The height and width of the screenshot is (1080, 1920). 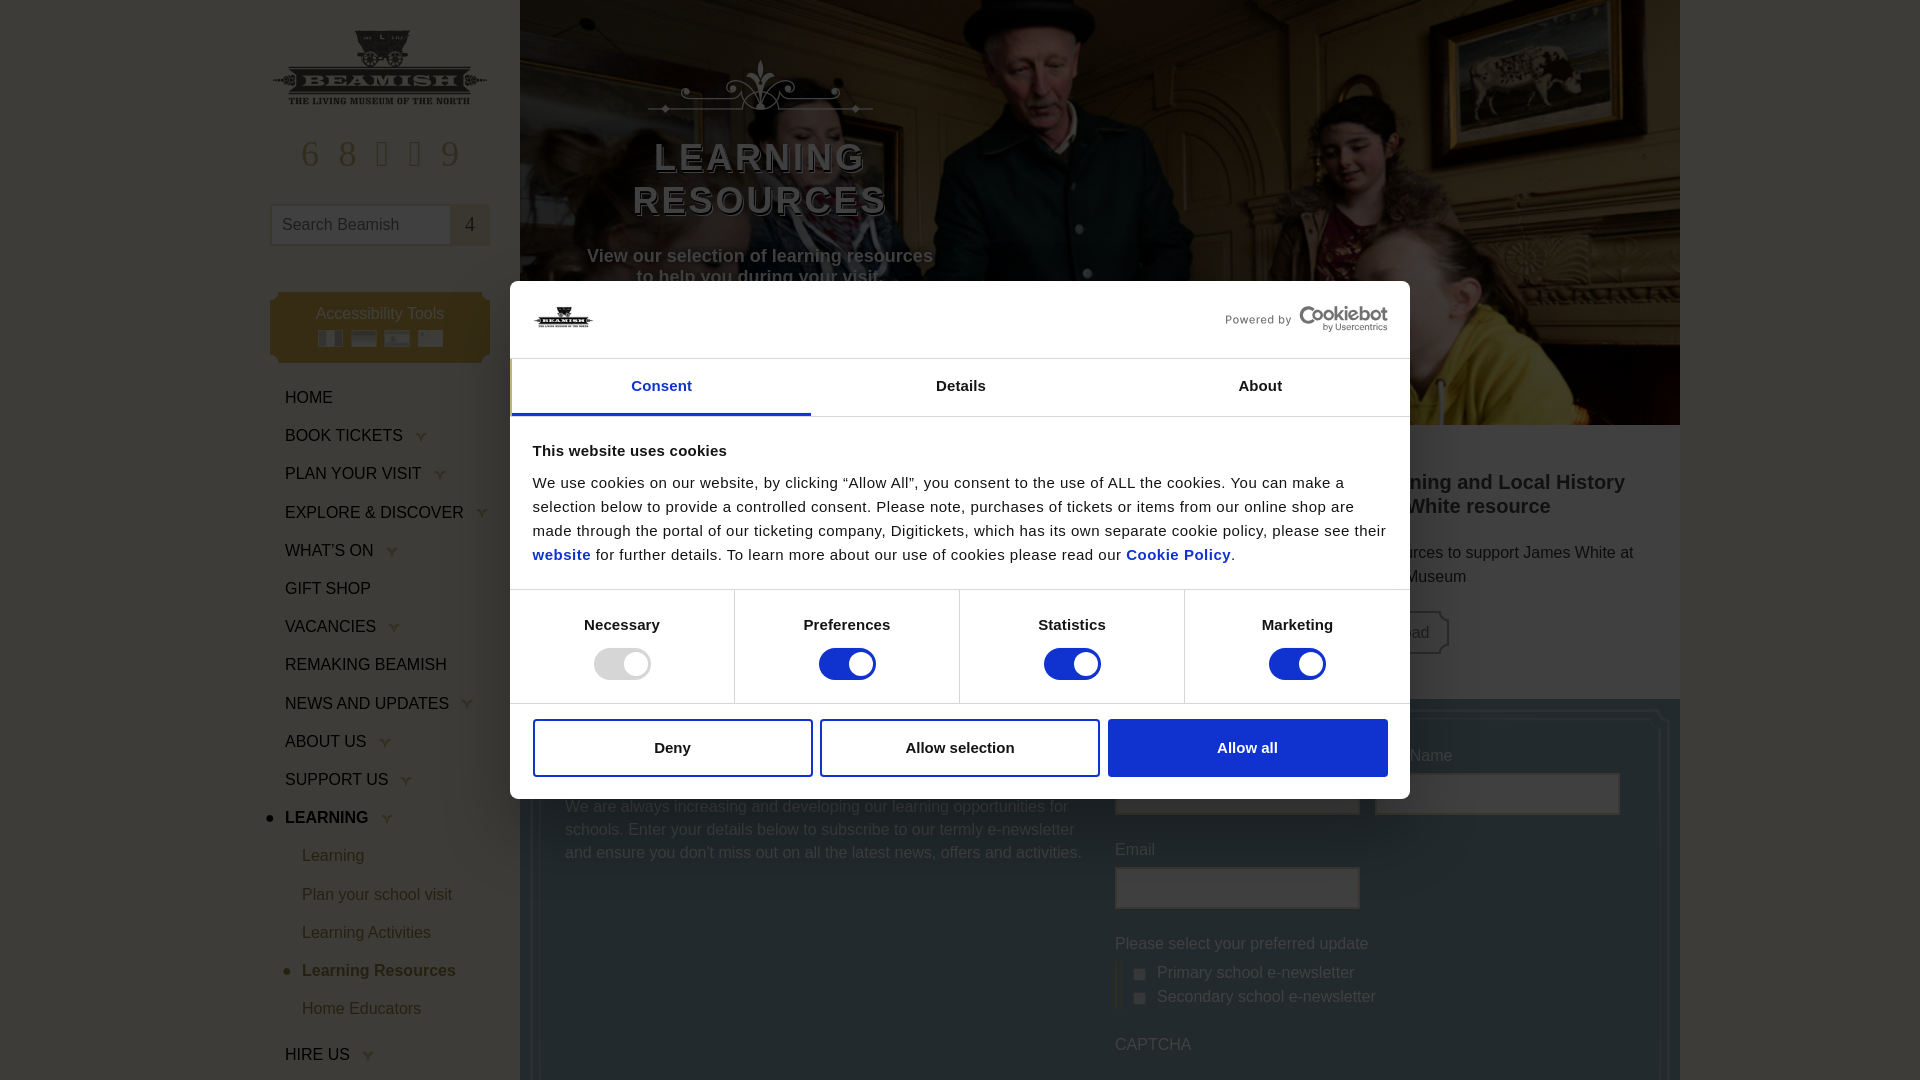 I want to click on website, so click(x=561, y=554).